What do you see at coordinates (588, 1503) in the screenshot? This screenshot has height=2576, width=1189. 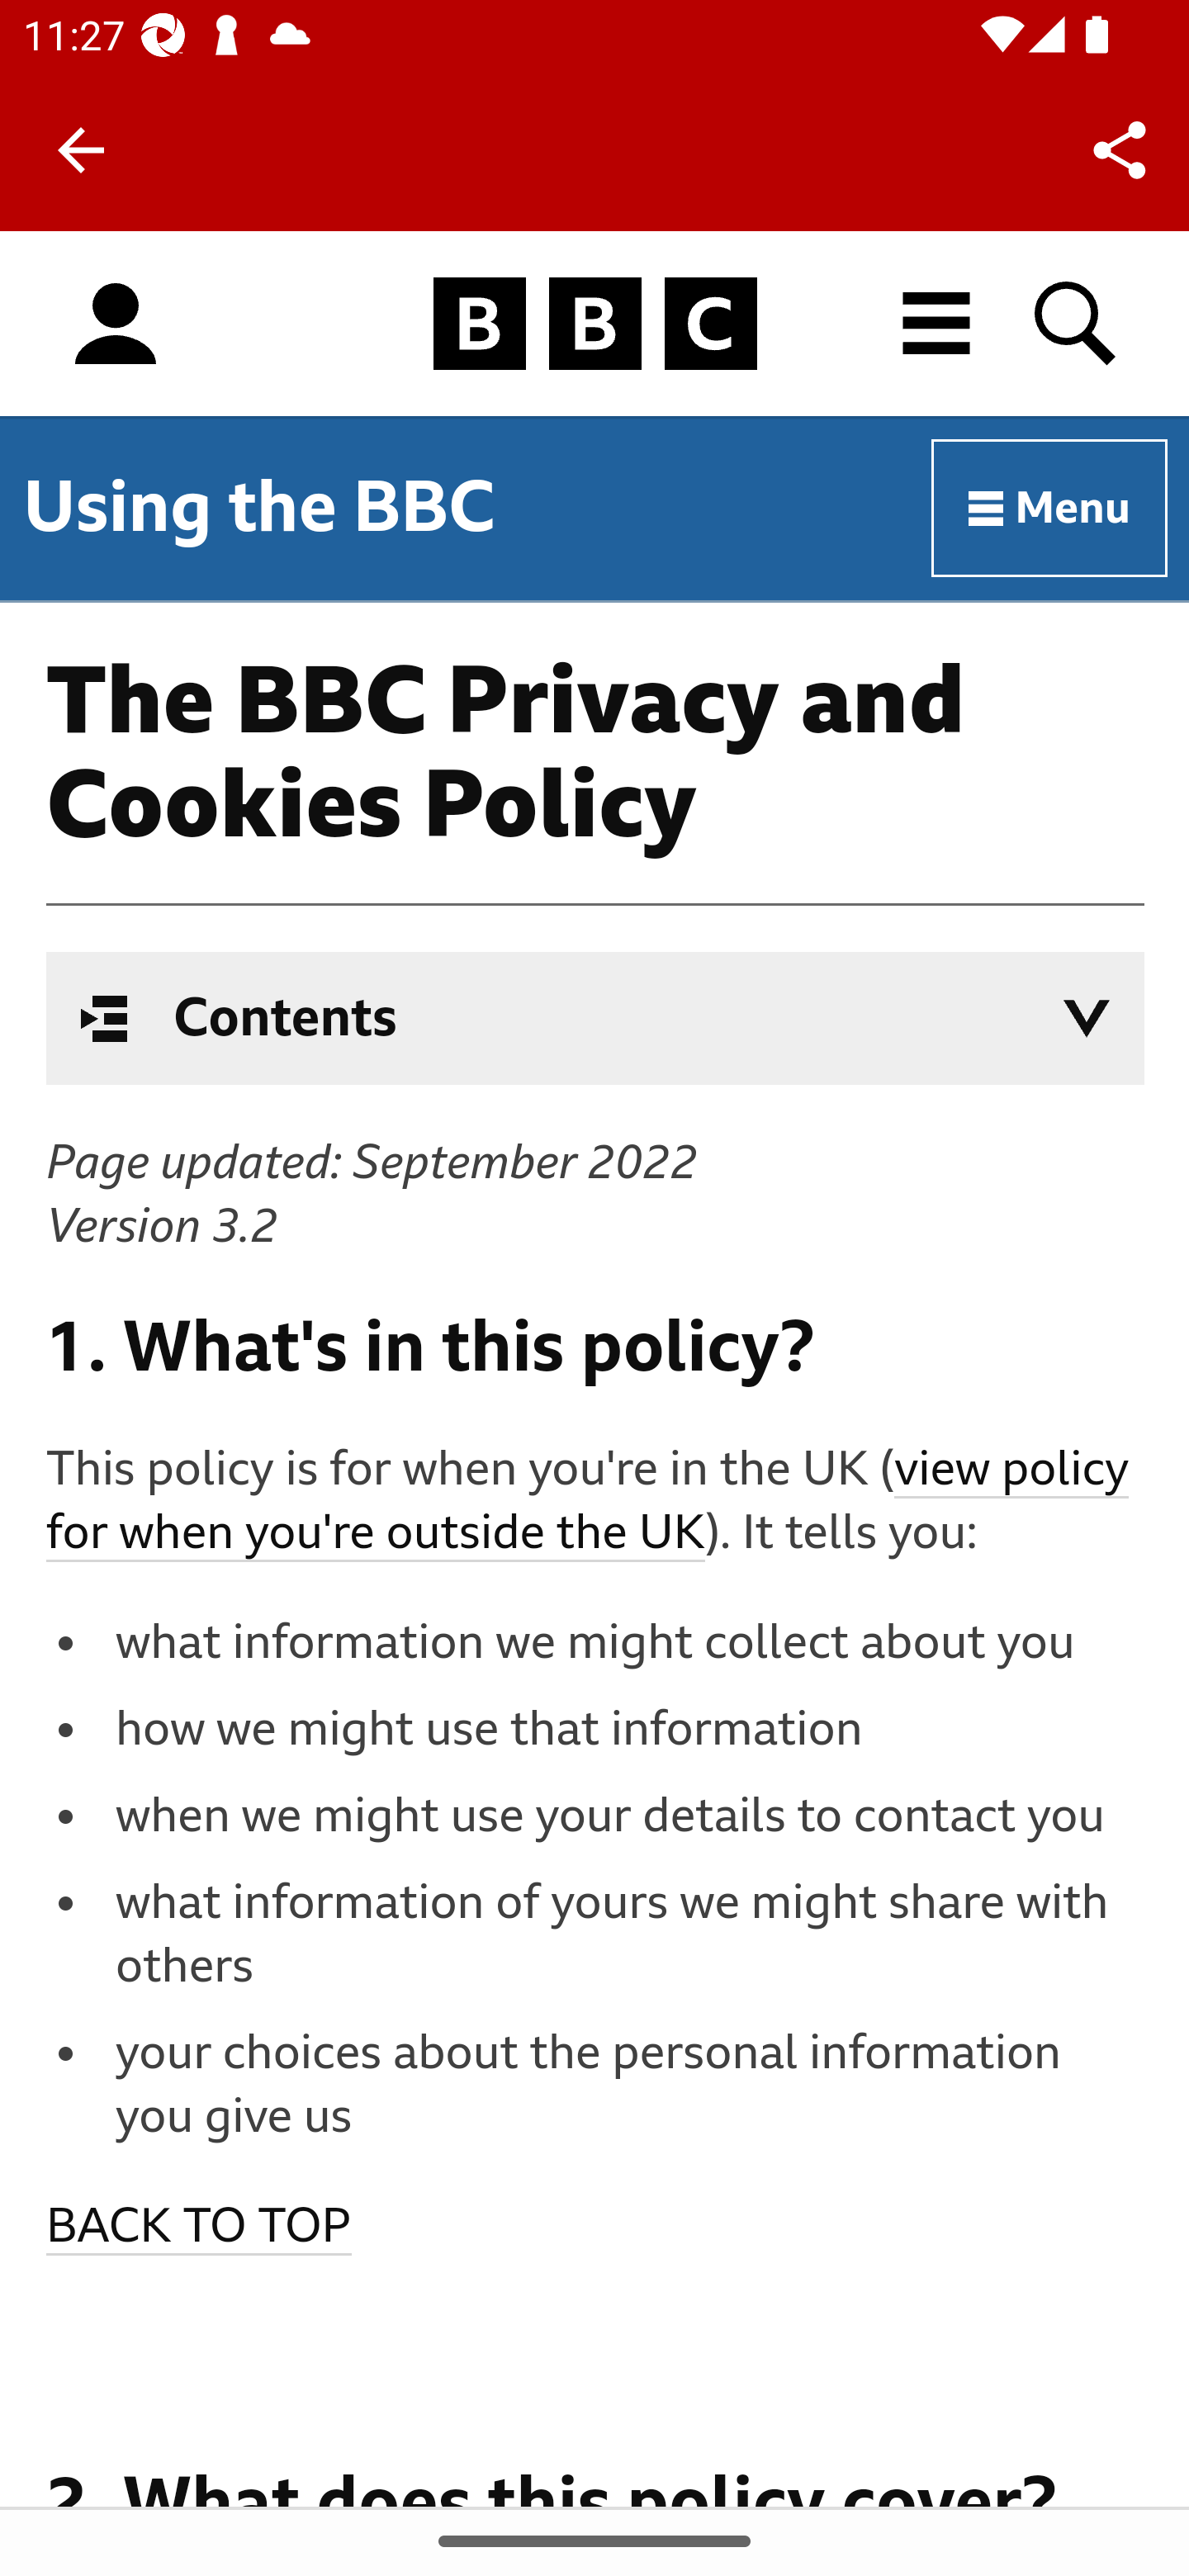 I see `view policy for when you're outside the UK` at bounding box center [588, 1503].